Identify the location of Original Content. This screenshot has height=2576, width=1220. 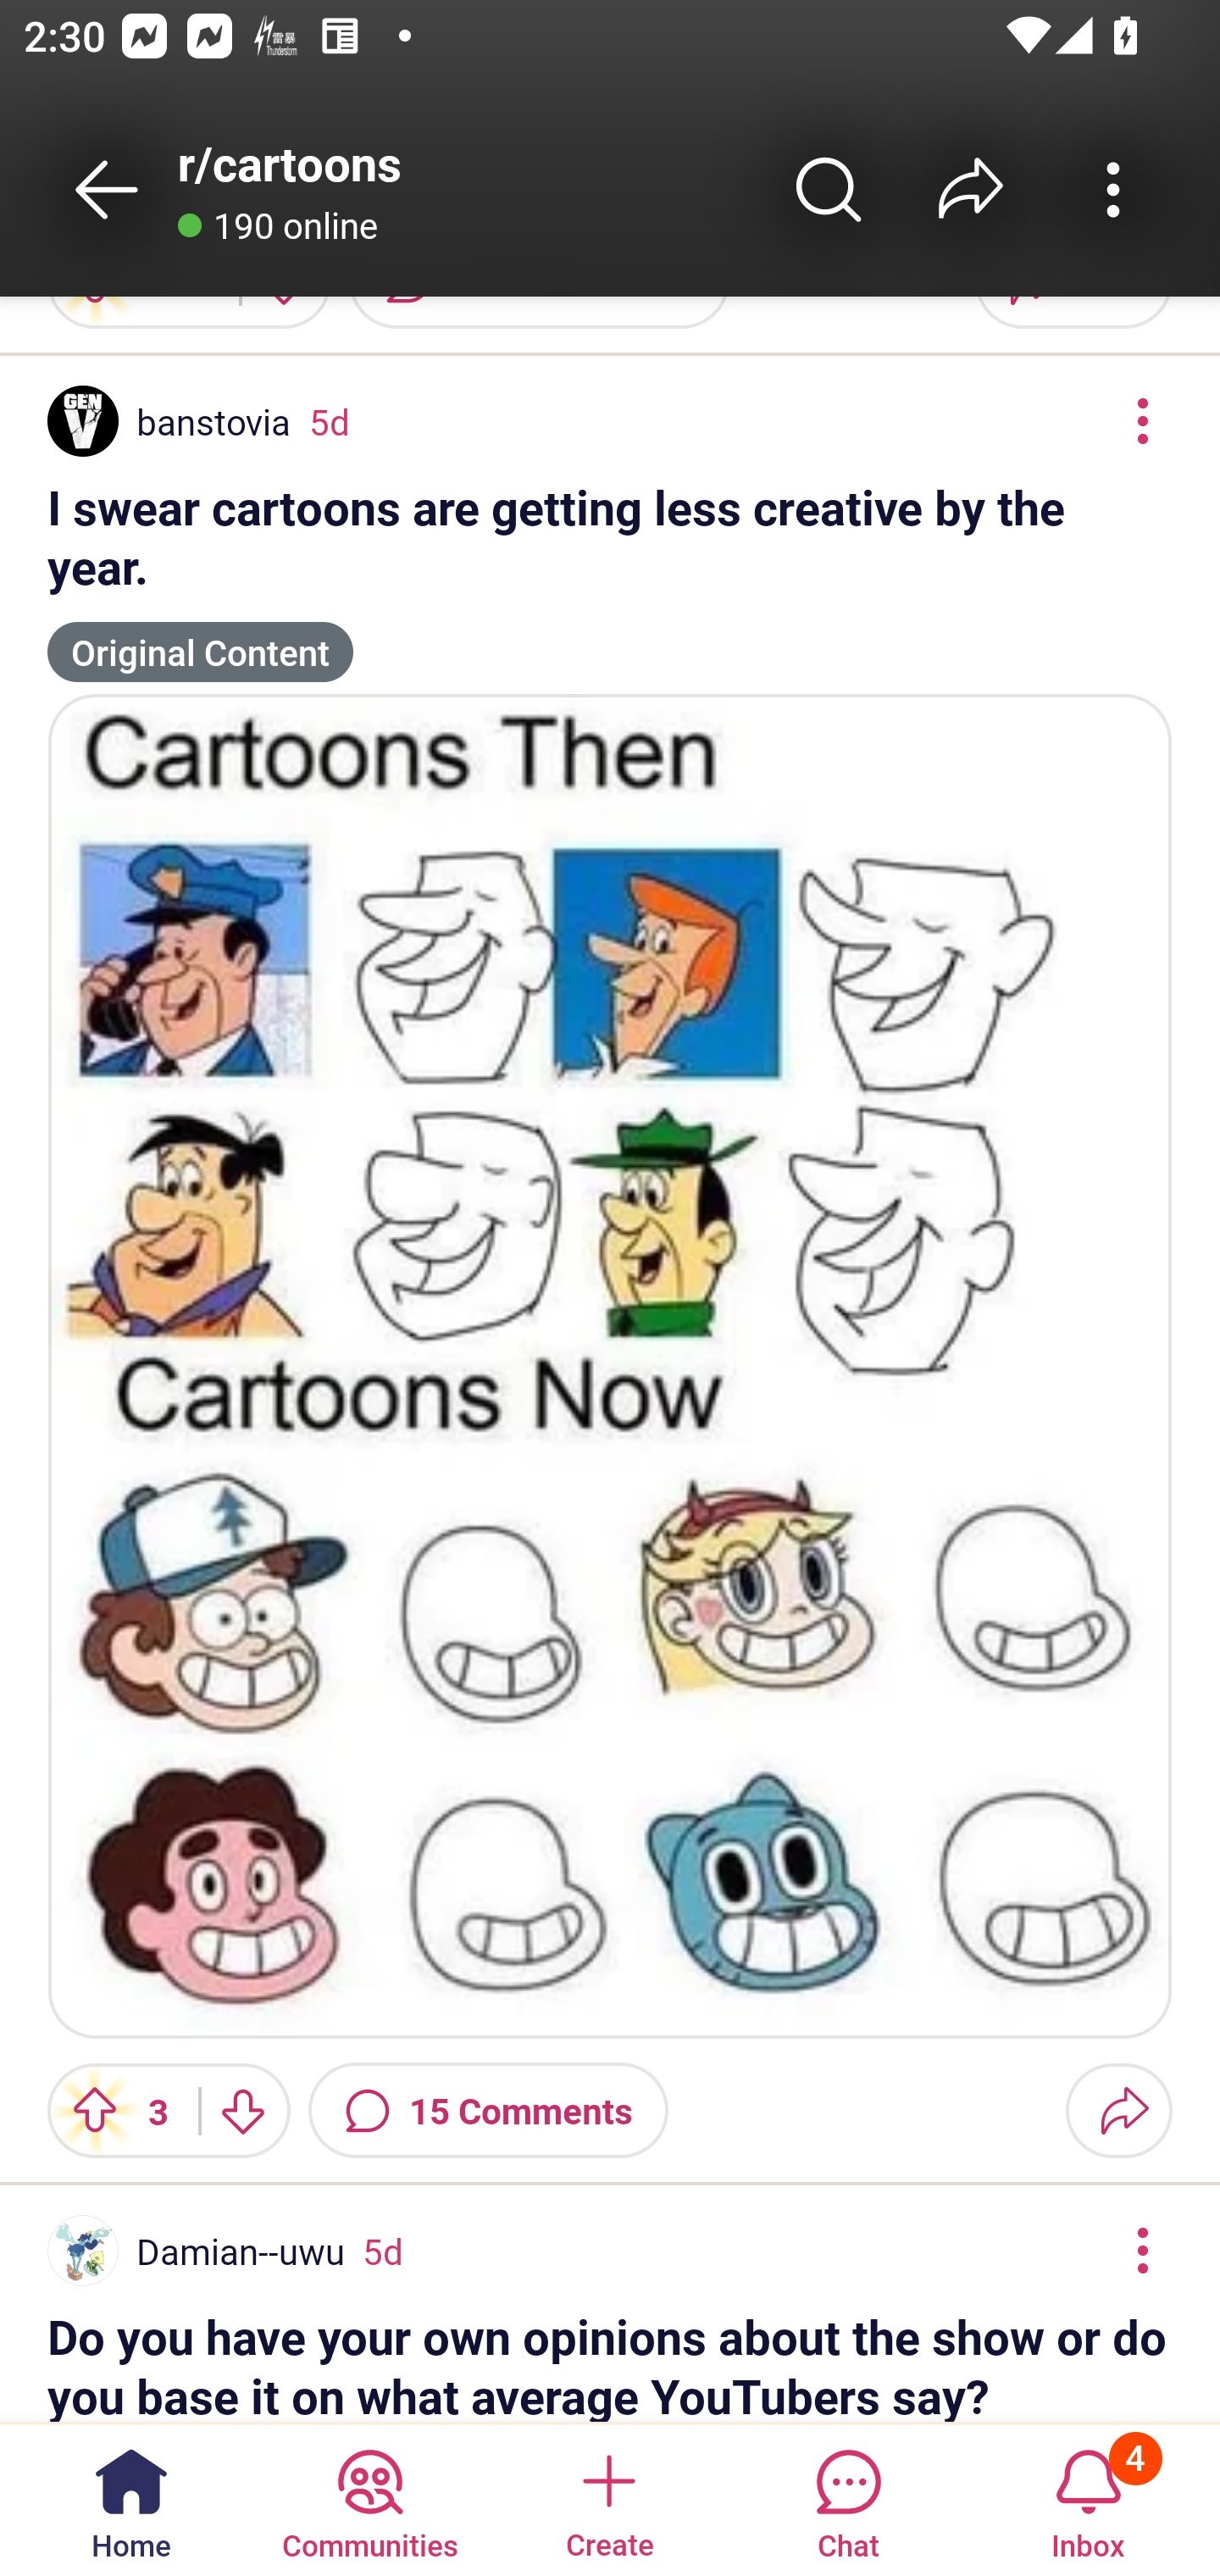
(200, 637).